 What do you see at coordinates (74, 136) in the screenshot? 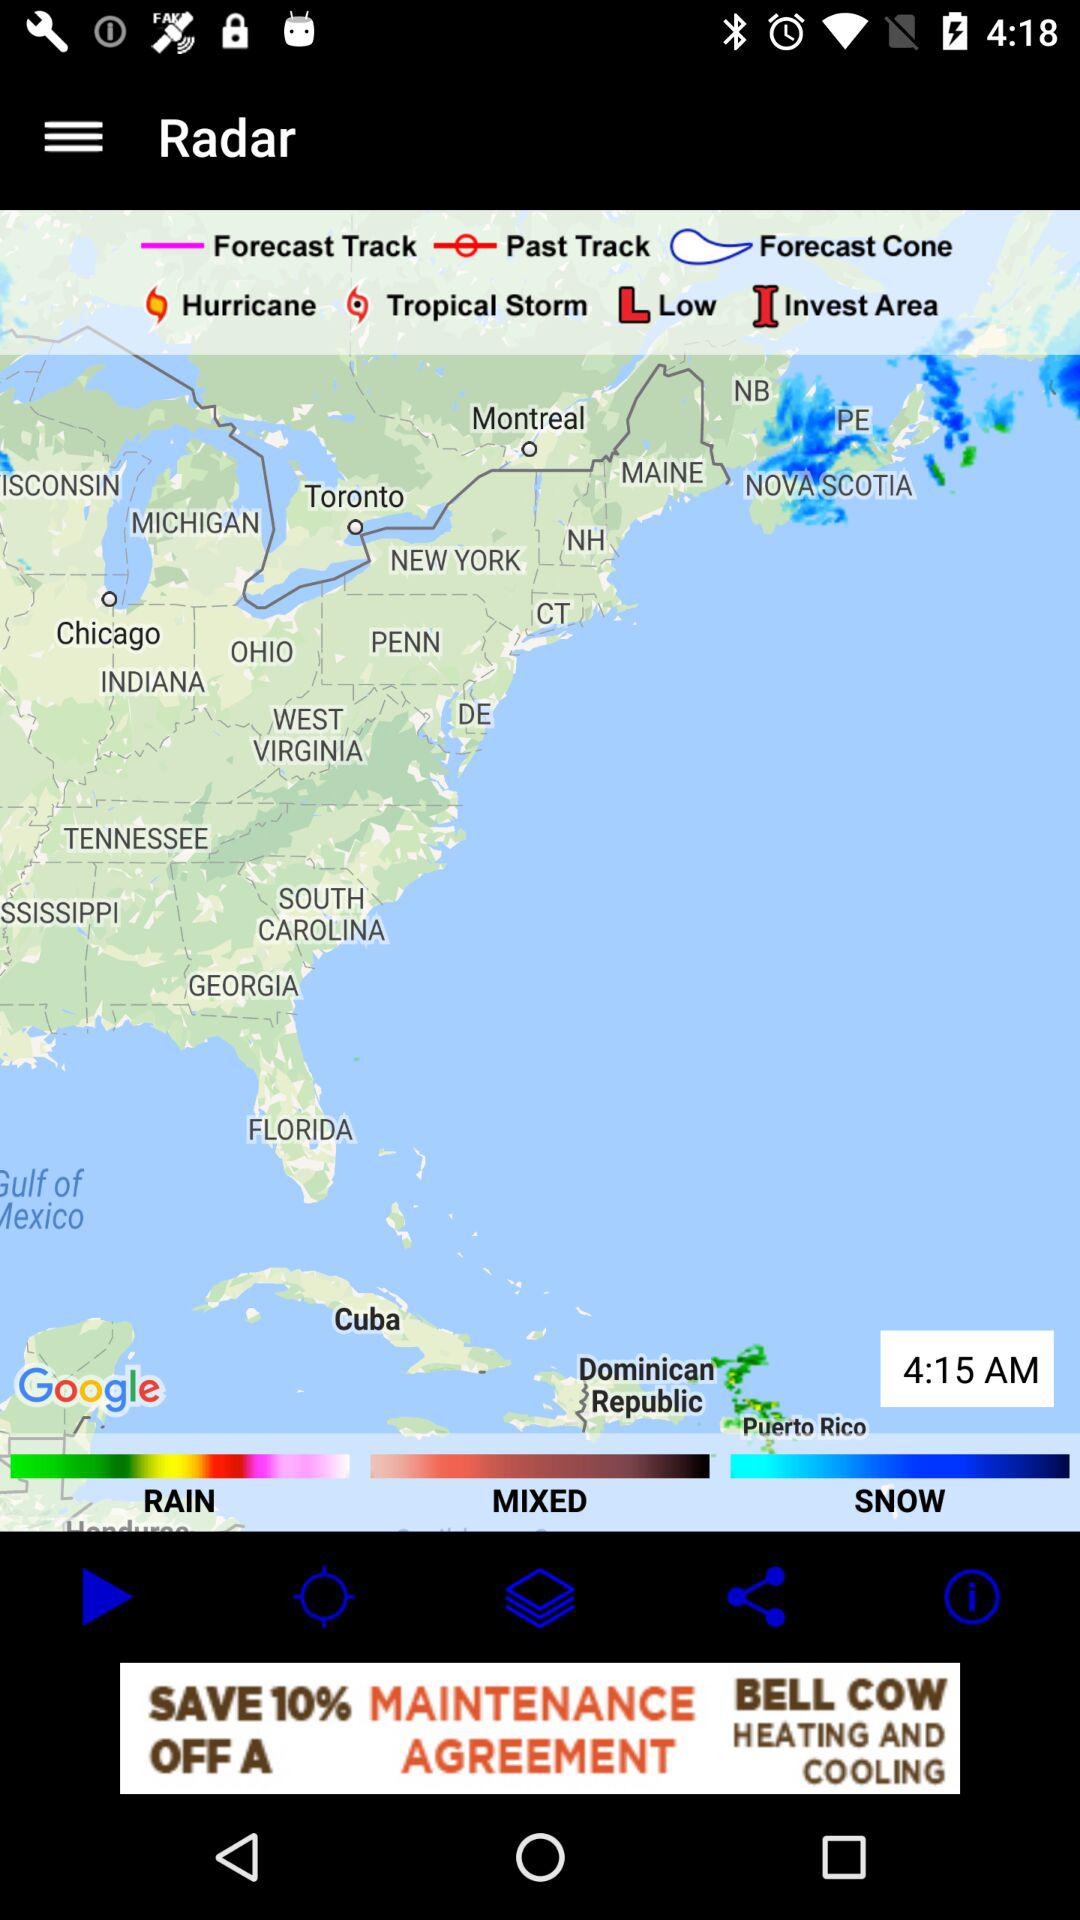
I see `go do adderss` at bounding box center [74, 136].